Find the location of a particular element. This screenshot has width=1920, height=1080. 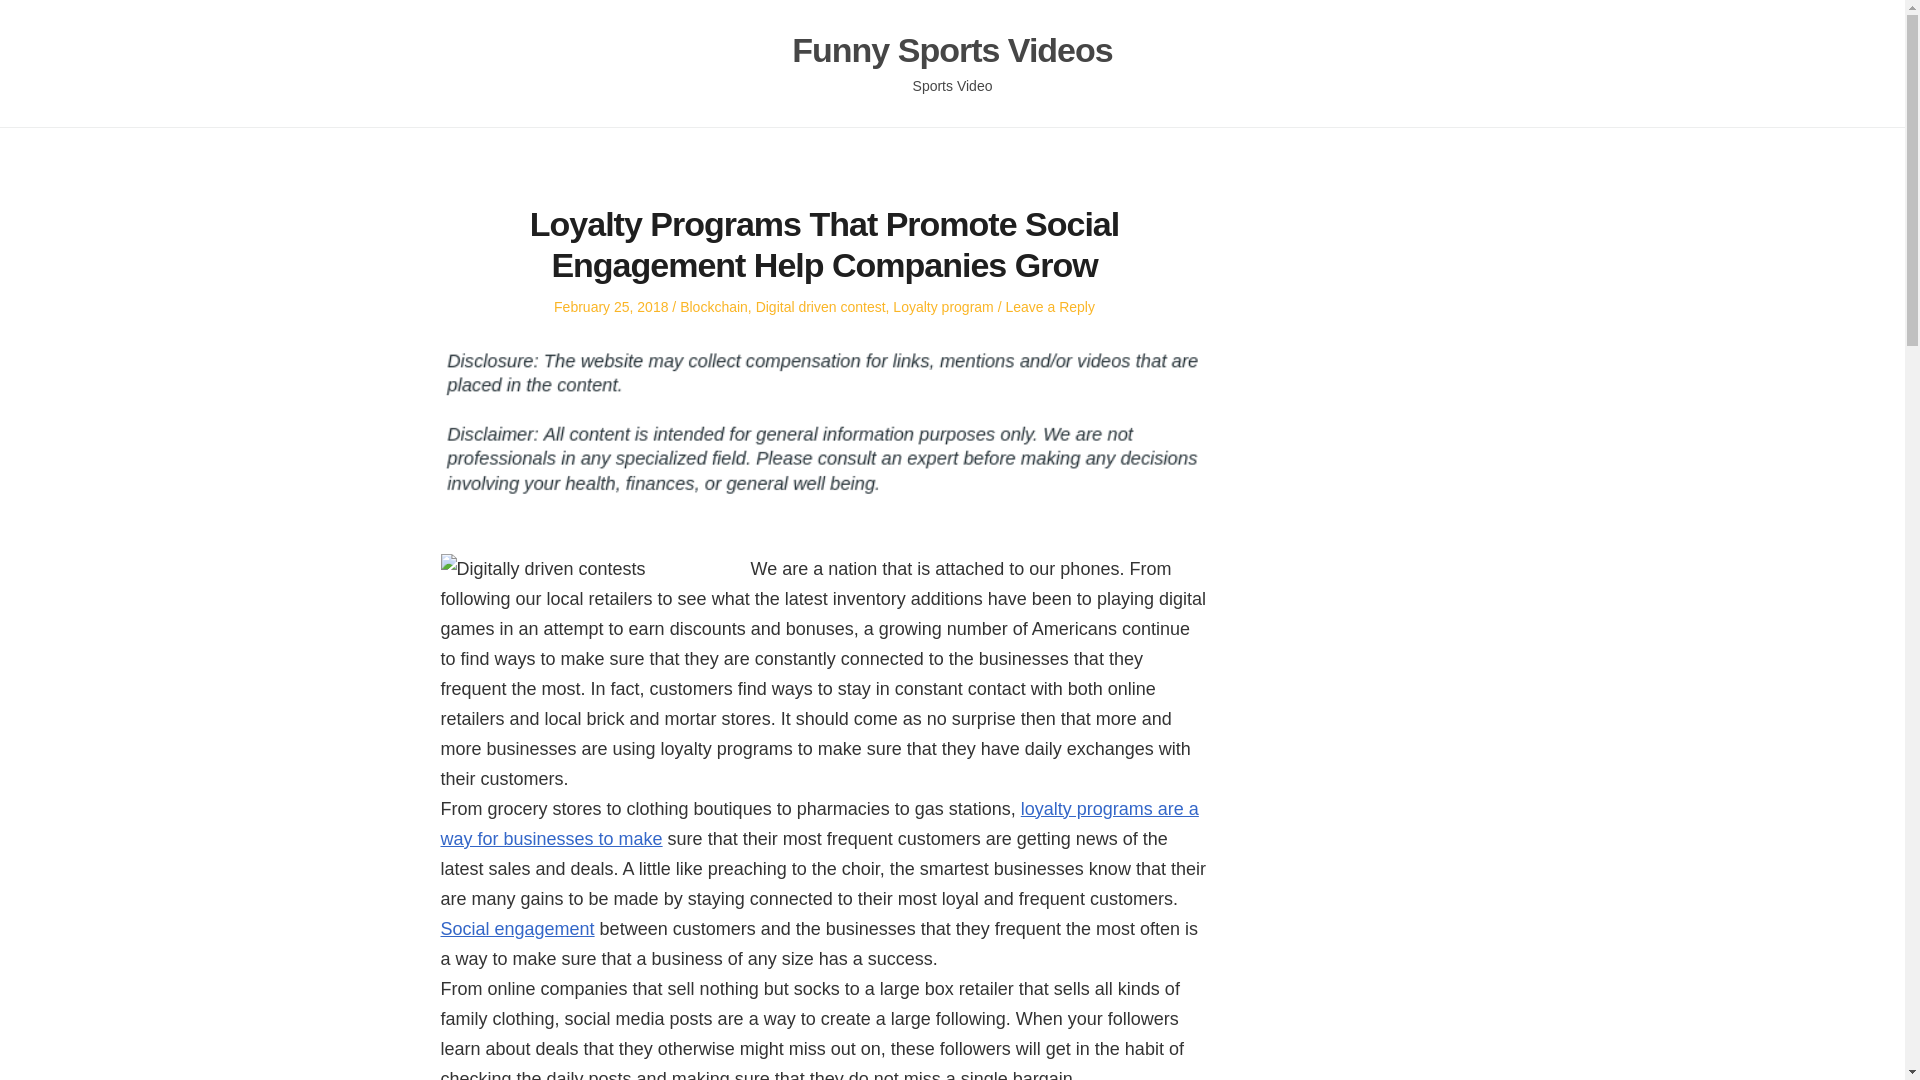

February 25, 2018 is located at coordinates (611, 307).